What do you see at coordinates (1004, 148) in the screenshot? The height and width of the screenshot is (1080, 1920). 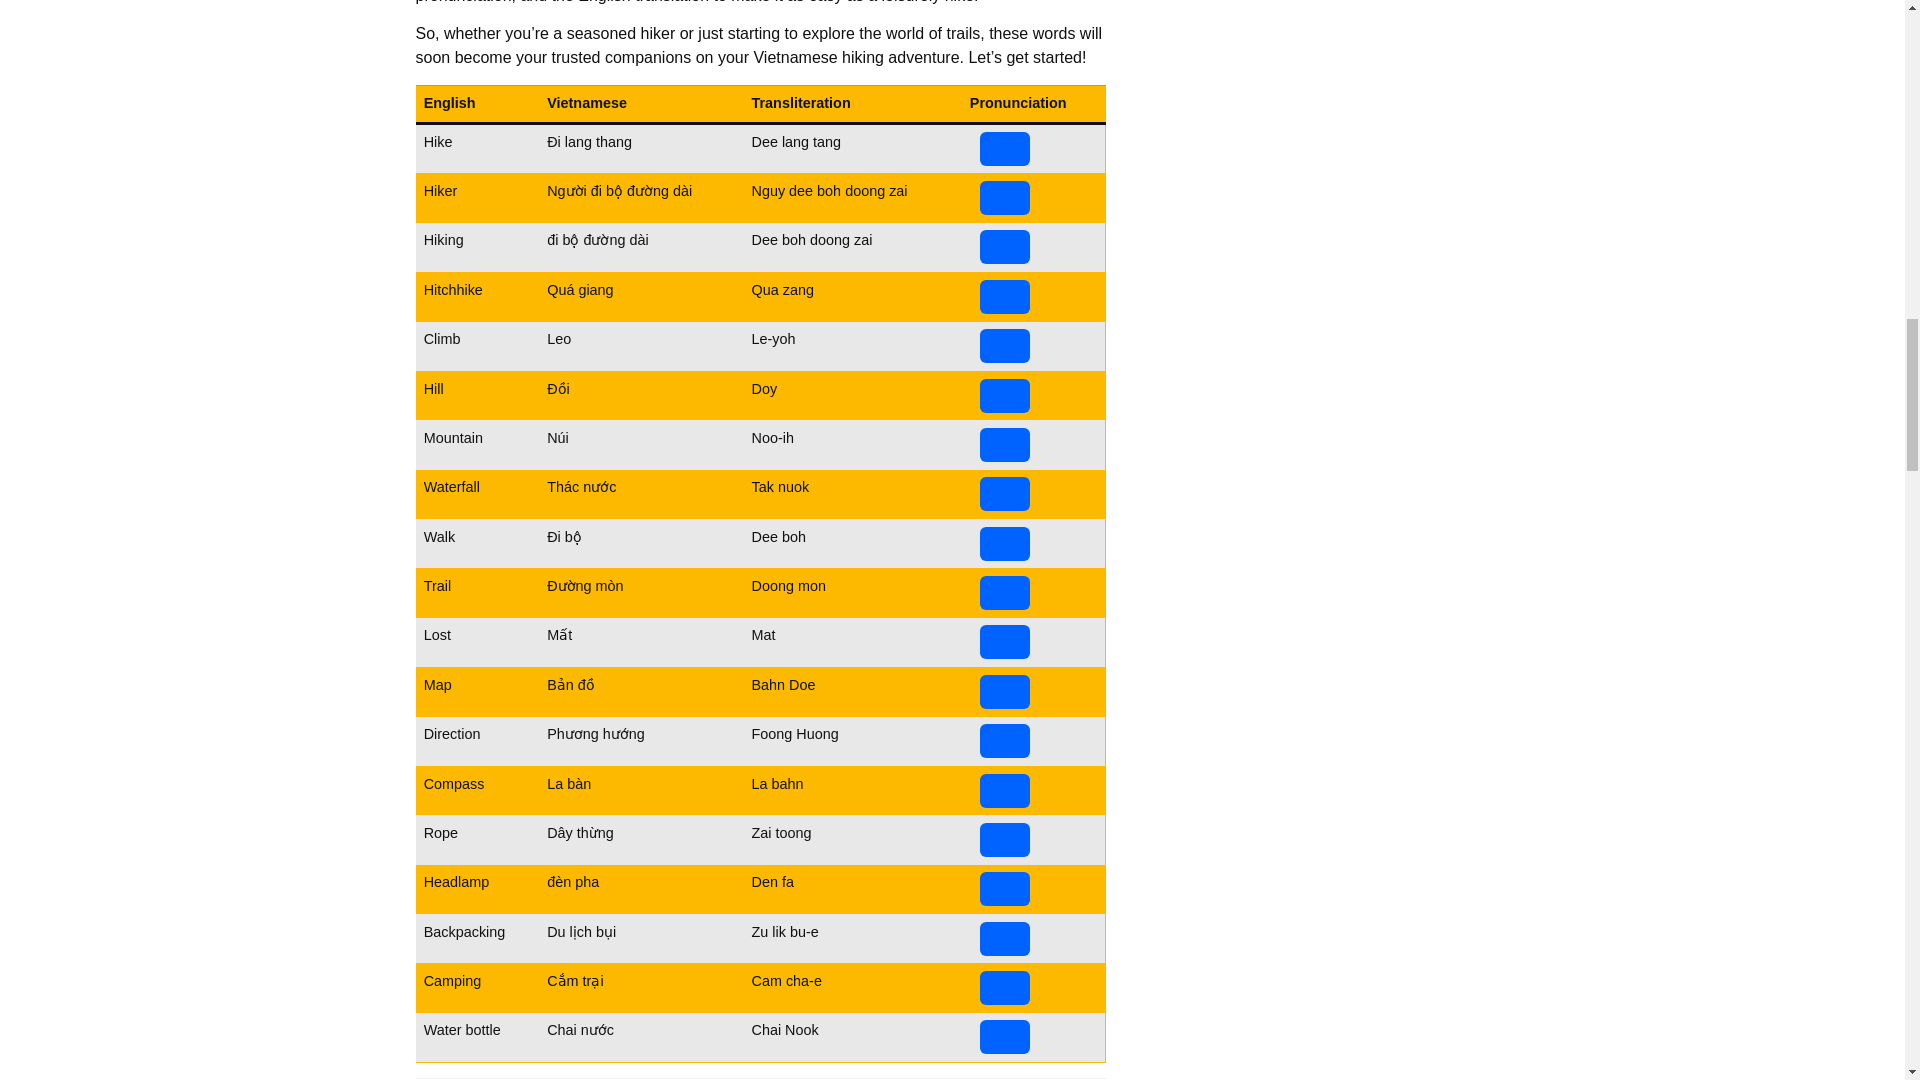 I see `Play` at bounding box center [1004, 148].